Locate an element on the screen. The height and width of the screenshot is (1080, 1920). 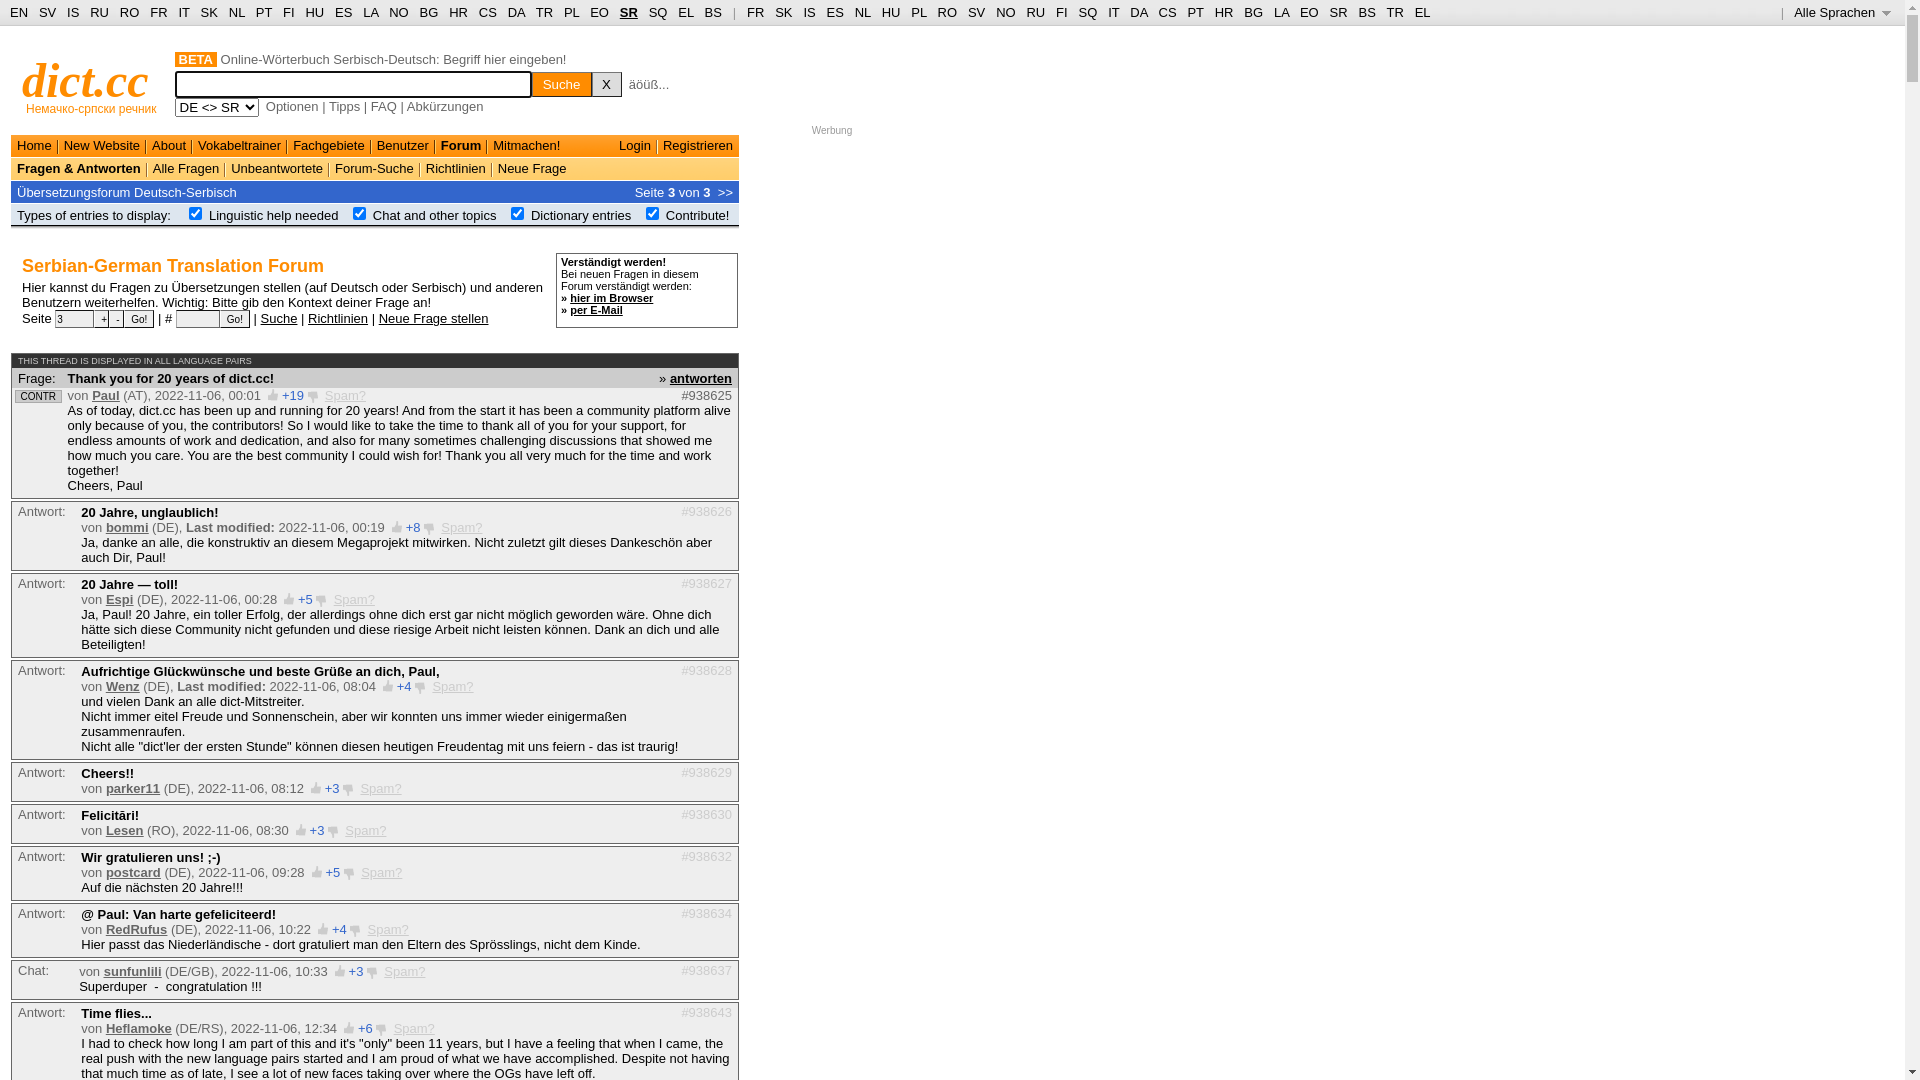
CONTR is located at coordinates (38, 396).